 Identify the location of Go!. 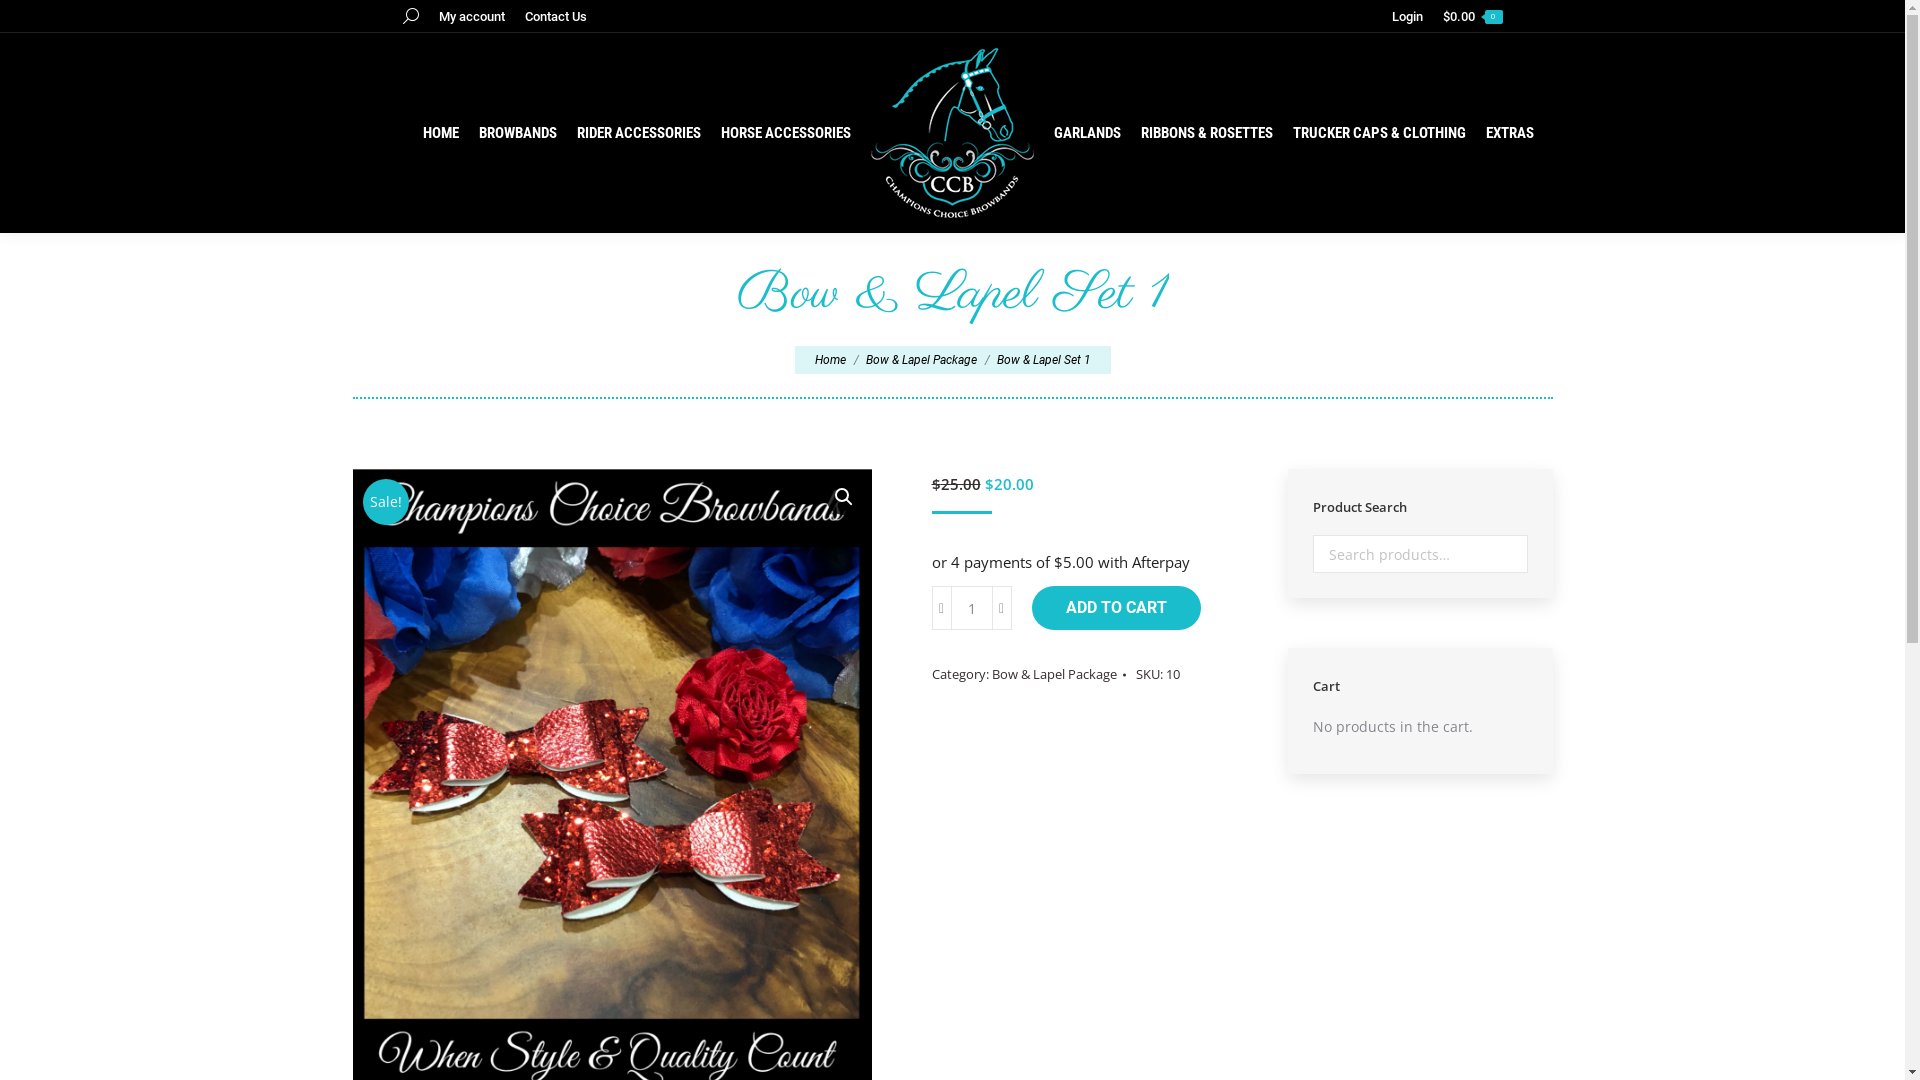
(42, 24).